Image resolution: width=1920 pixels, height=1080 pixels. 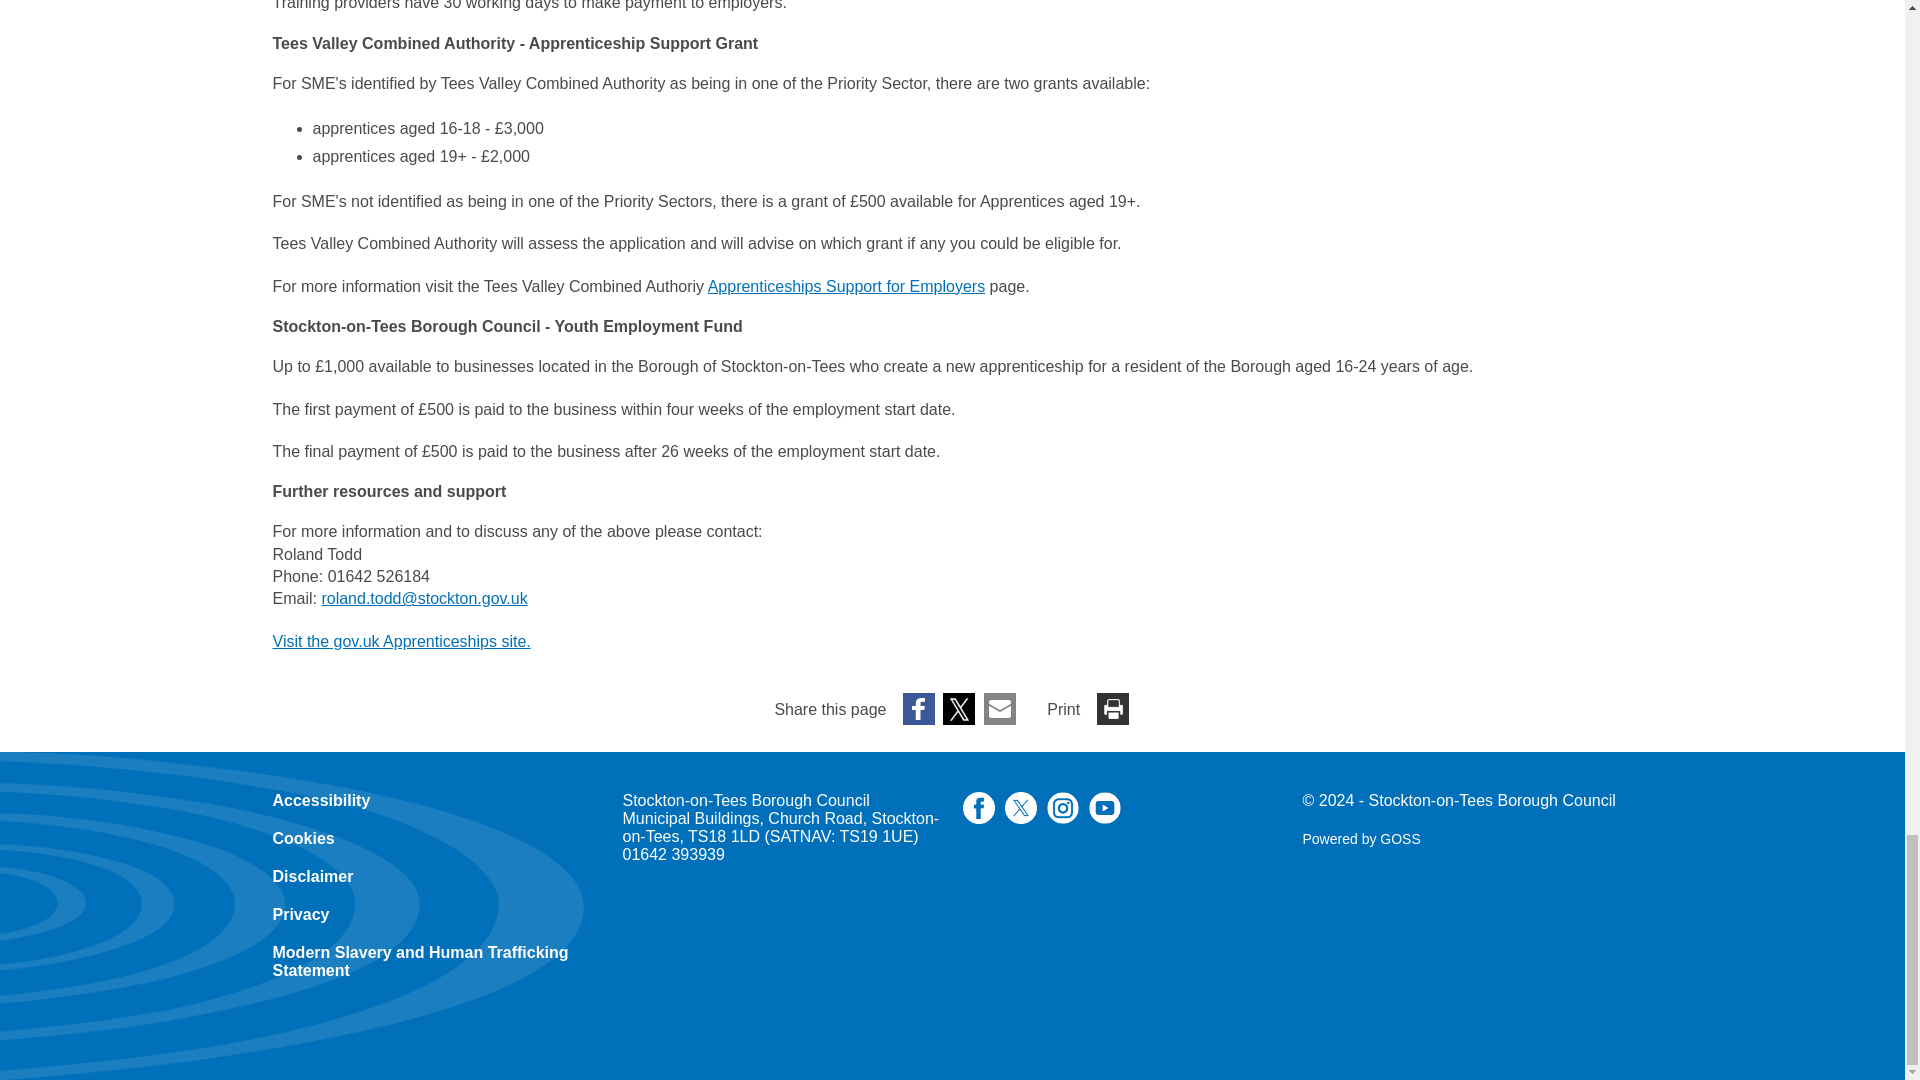 What do you see at coordinates (303, 838) in the screenshot?
I see `Cookies` at bounding box center [303, 838].